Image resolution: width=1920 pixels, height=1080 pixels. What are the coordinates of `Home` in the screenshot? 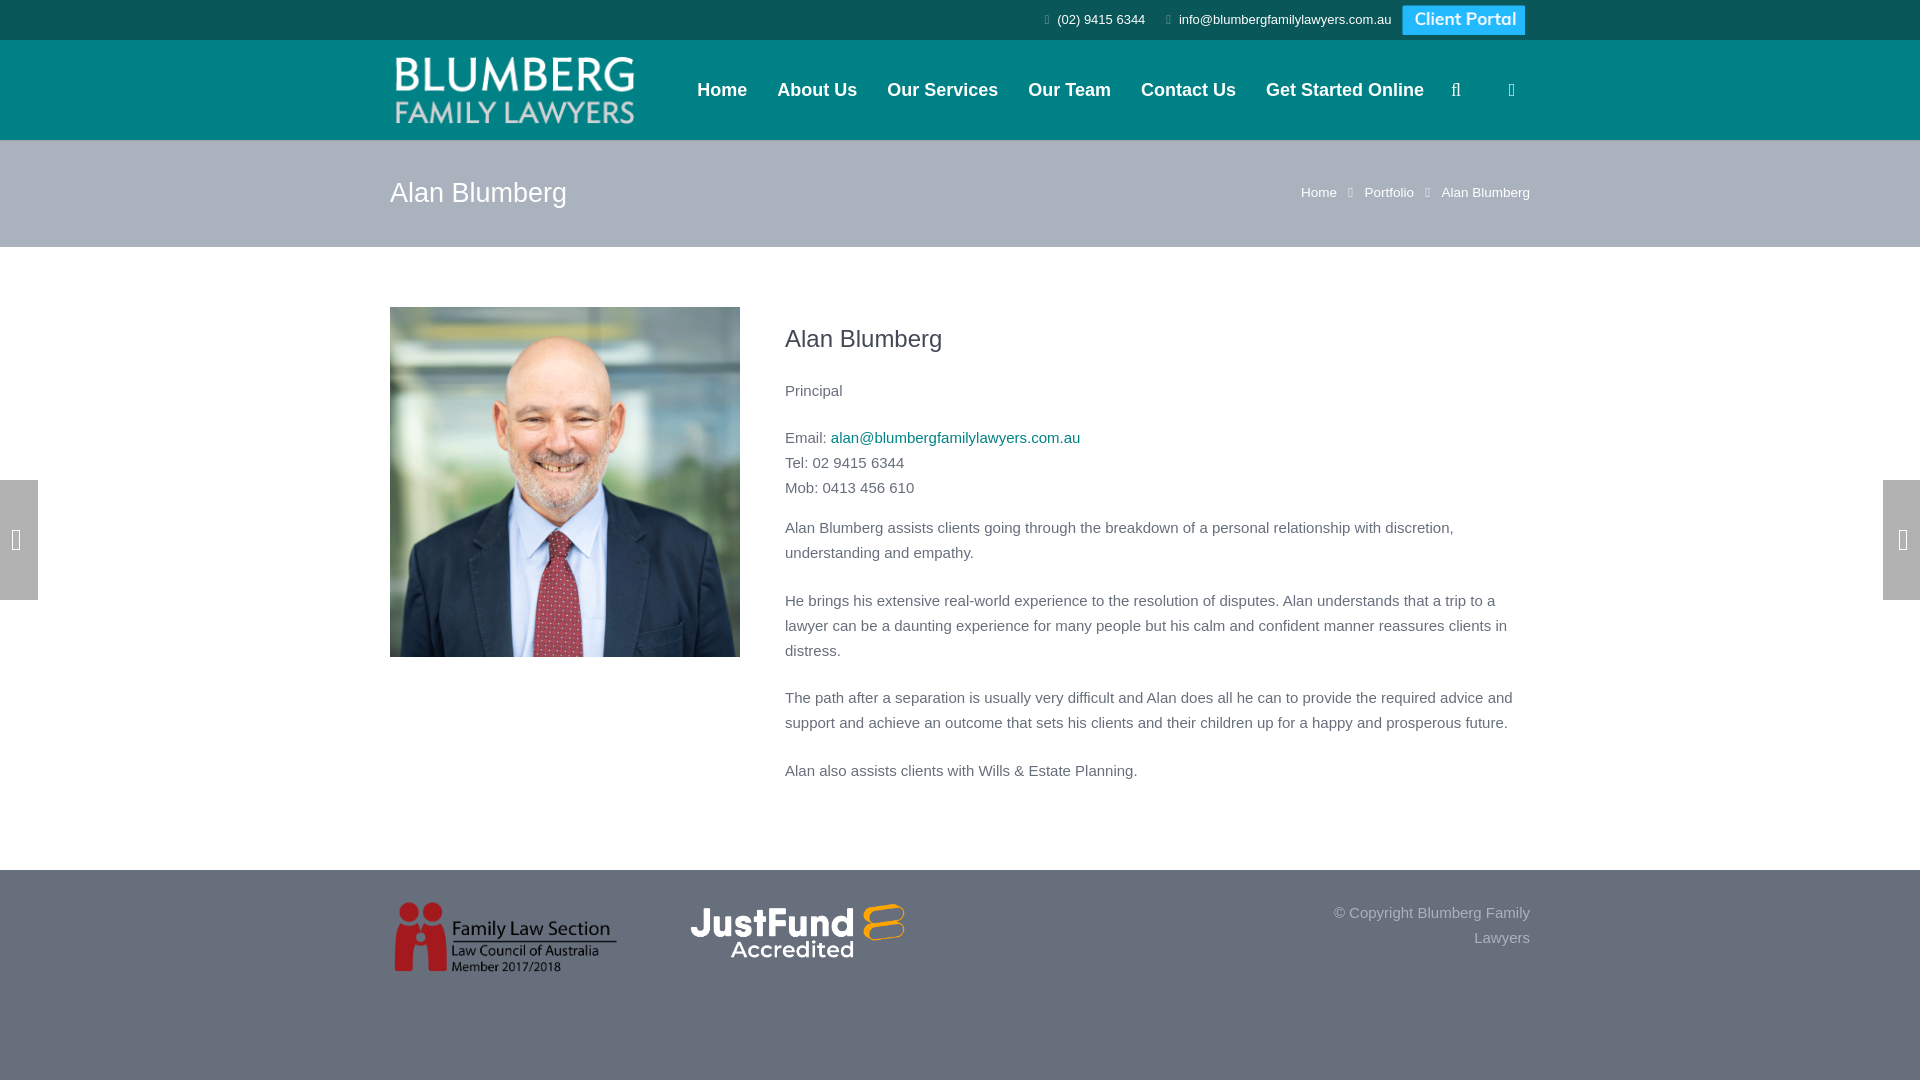 It's located at (722, 89).